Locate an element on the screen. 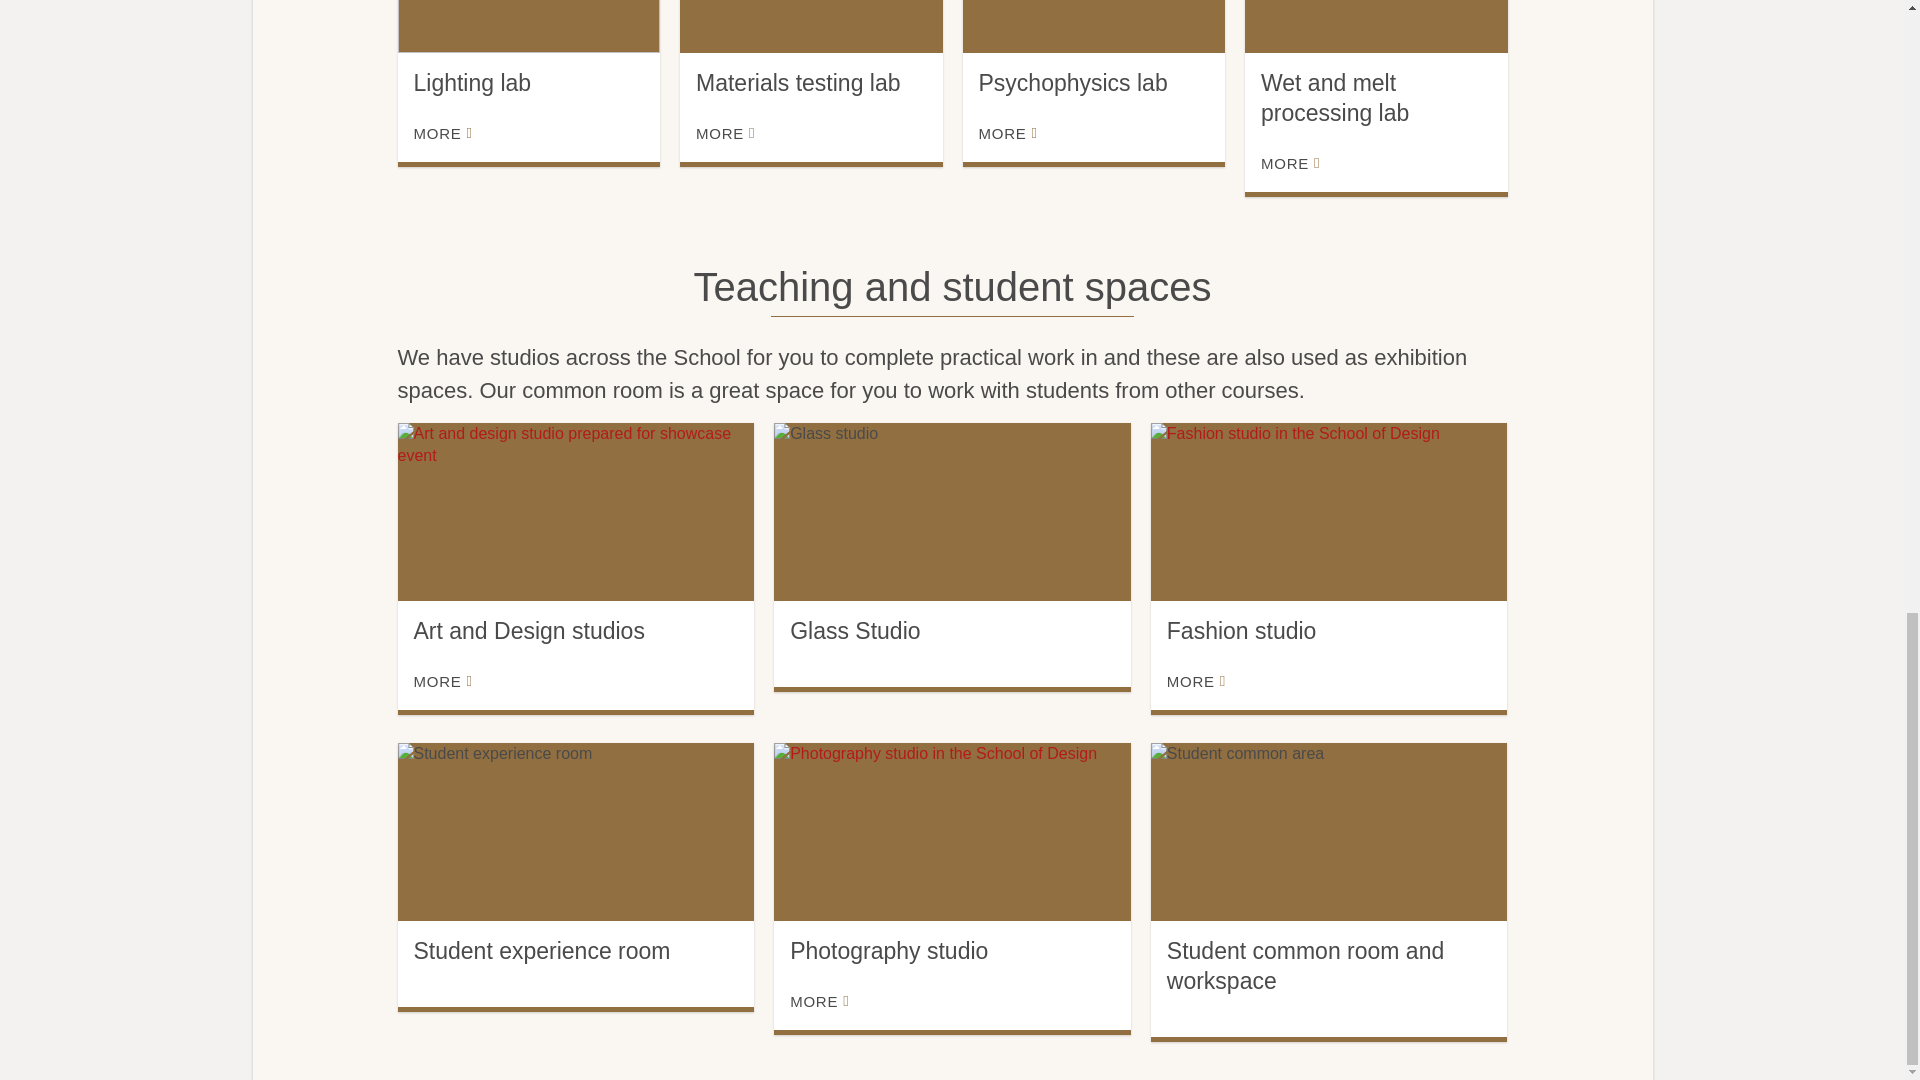  More on Art and Design studios  is located at coordinates (443, 682).